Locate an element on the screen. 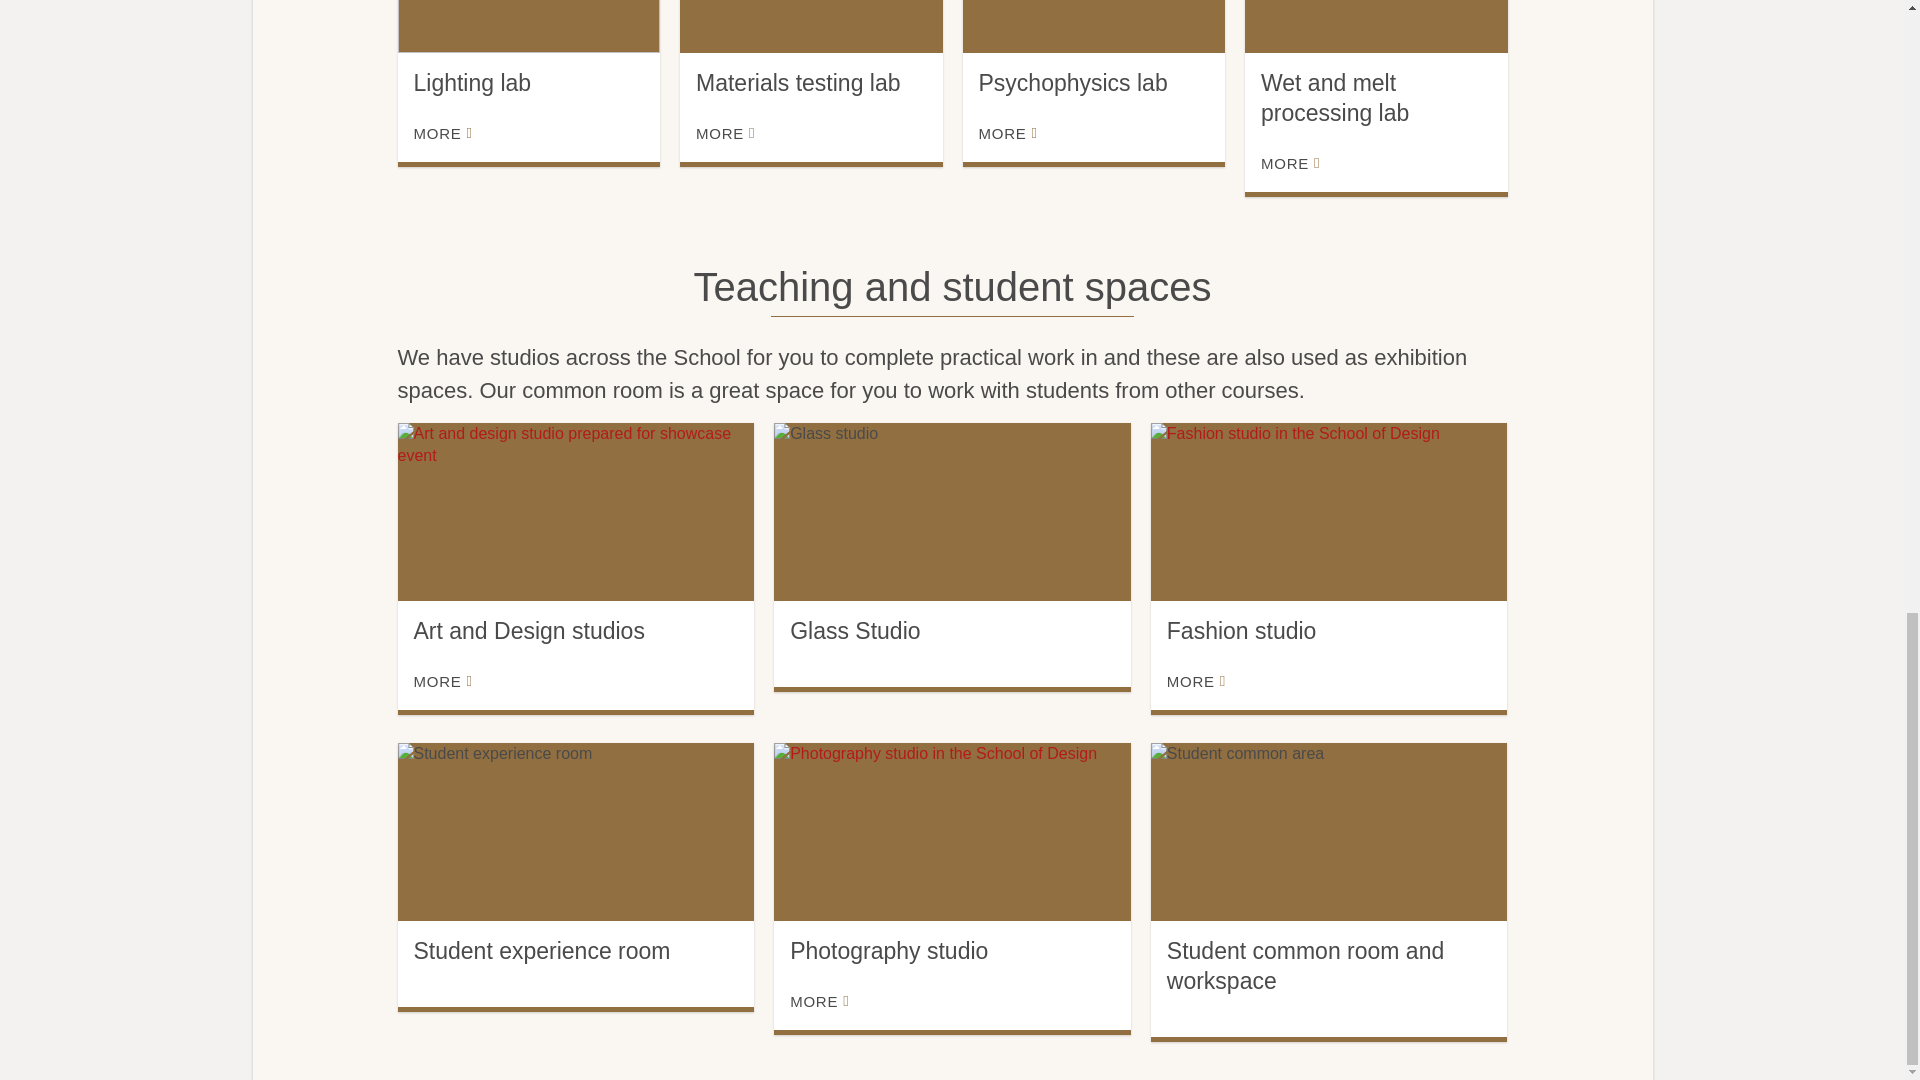  More on Art and Design studios  is located at coordinates (443, 682).